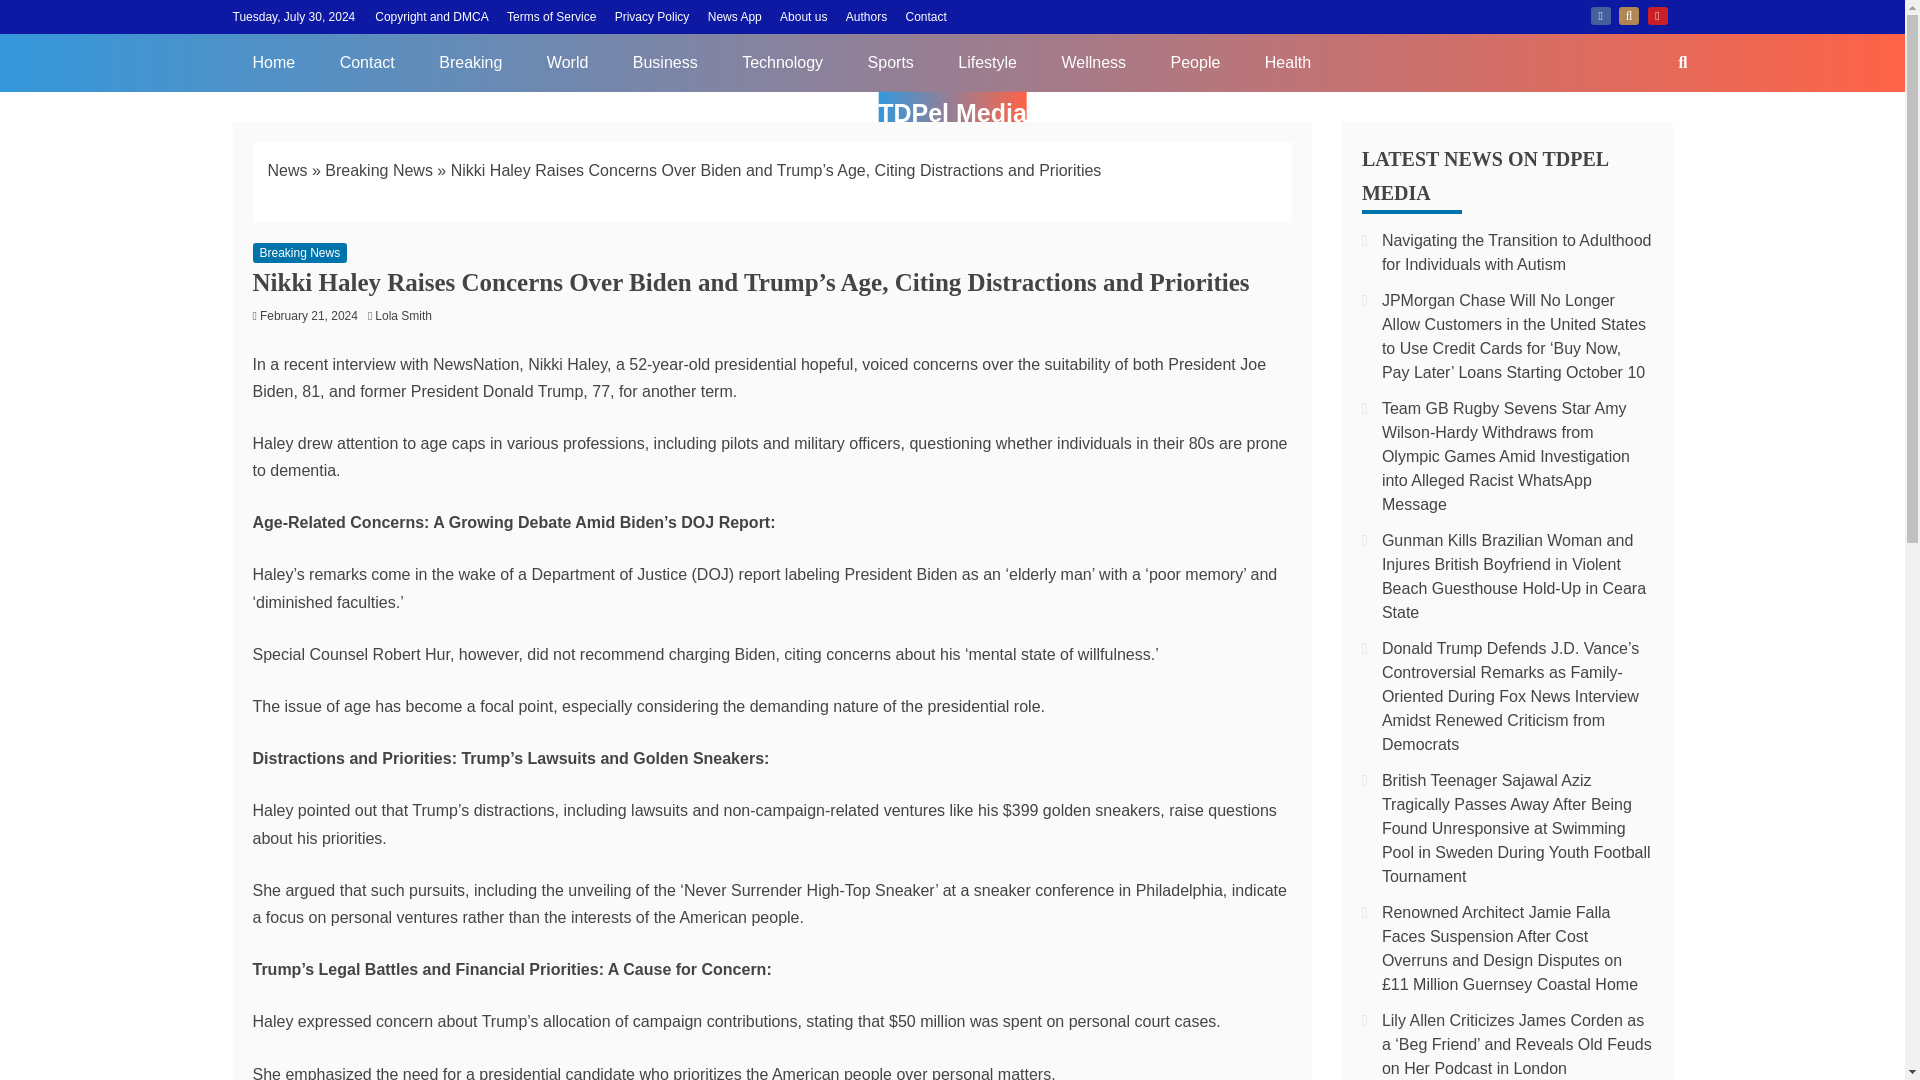 Image resolution: width=1920 pixels, height=1080 pixels. I want to click on News, so click(288, 170).